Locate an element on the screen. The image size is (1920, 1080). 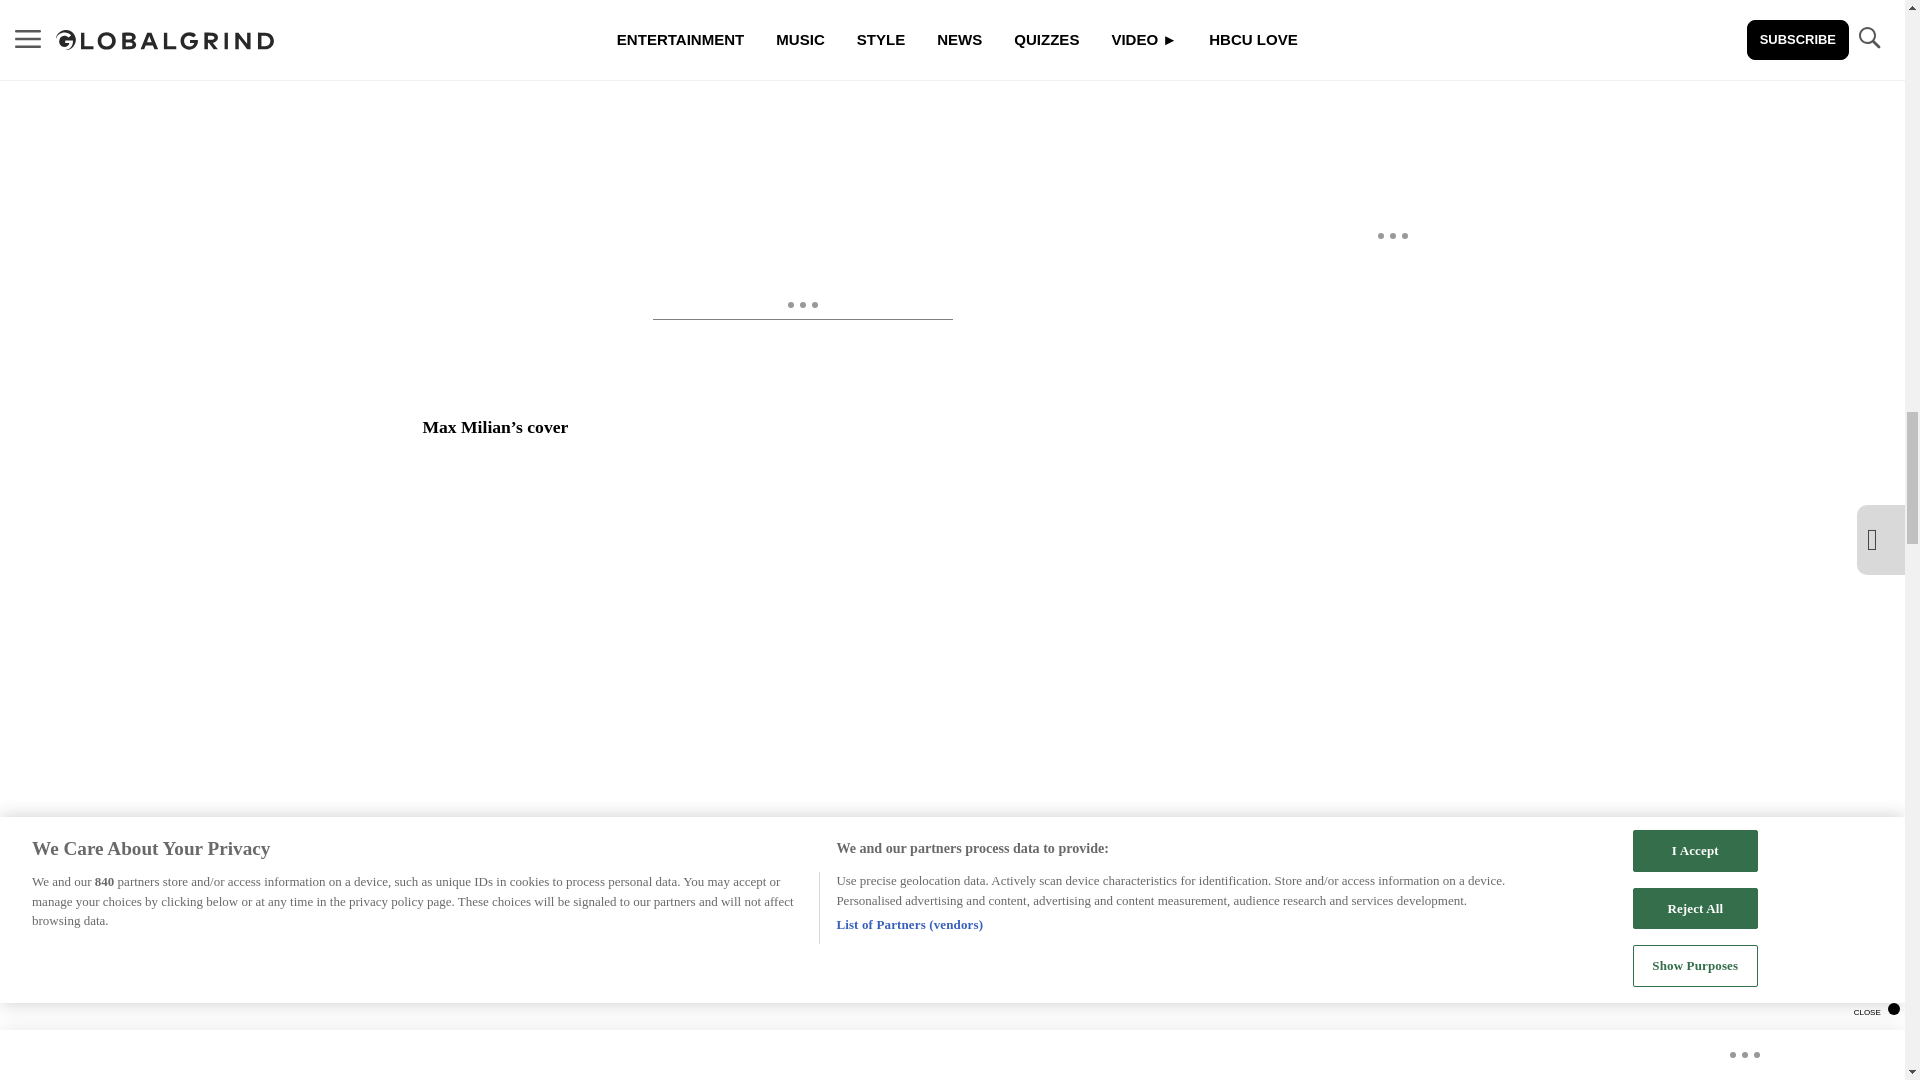
Embedded content is located at coordinates (803, 990).